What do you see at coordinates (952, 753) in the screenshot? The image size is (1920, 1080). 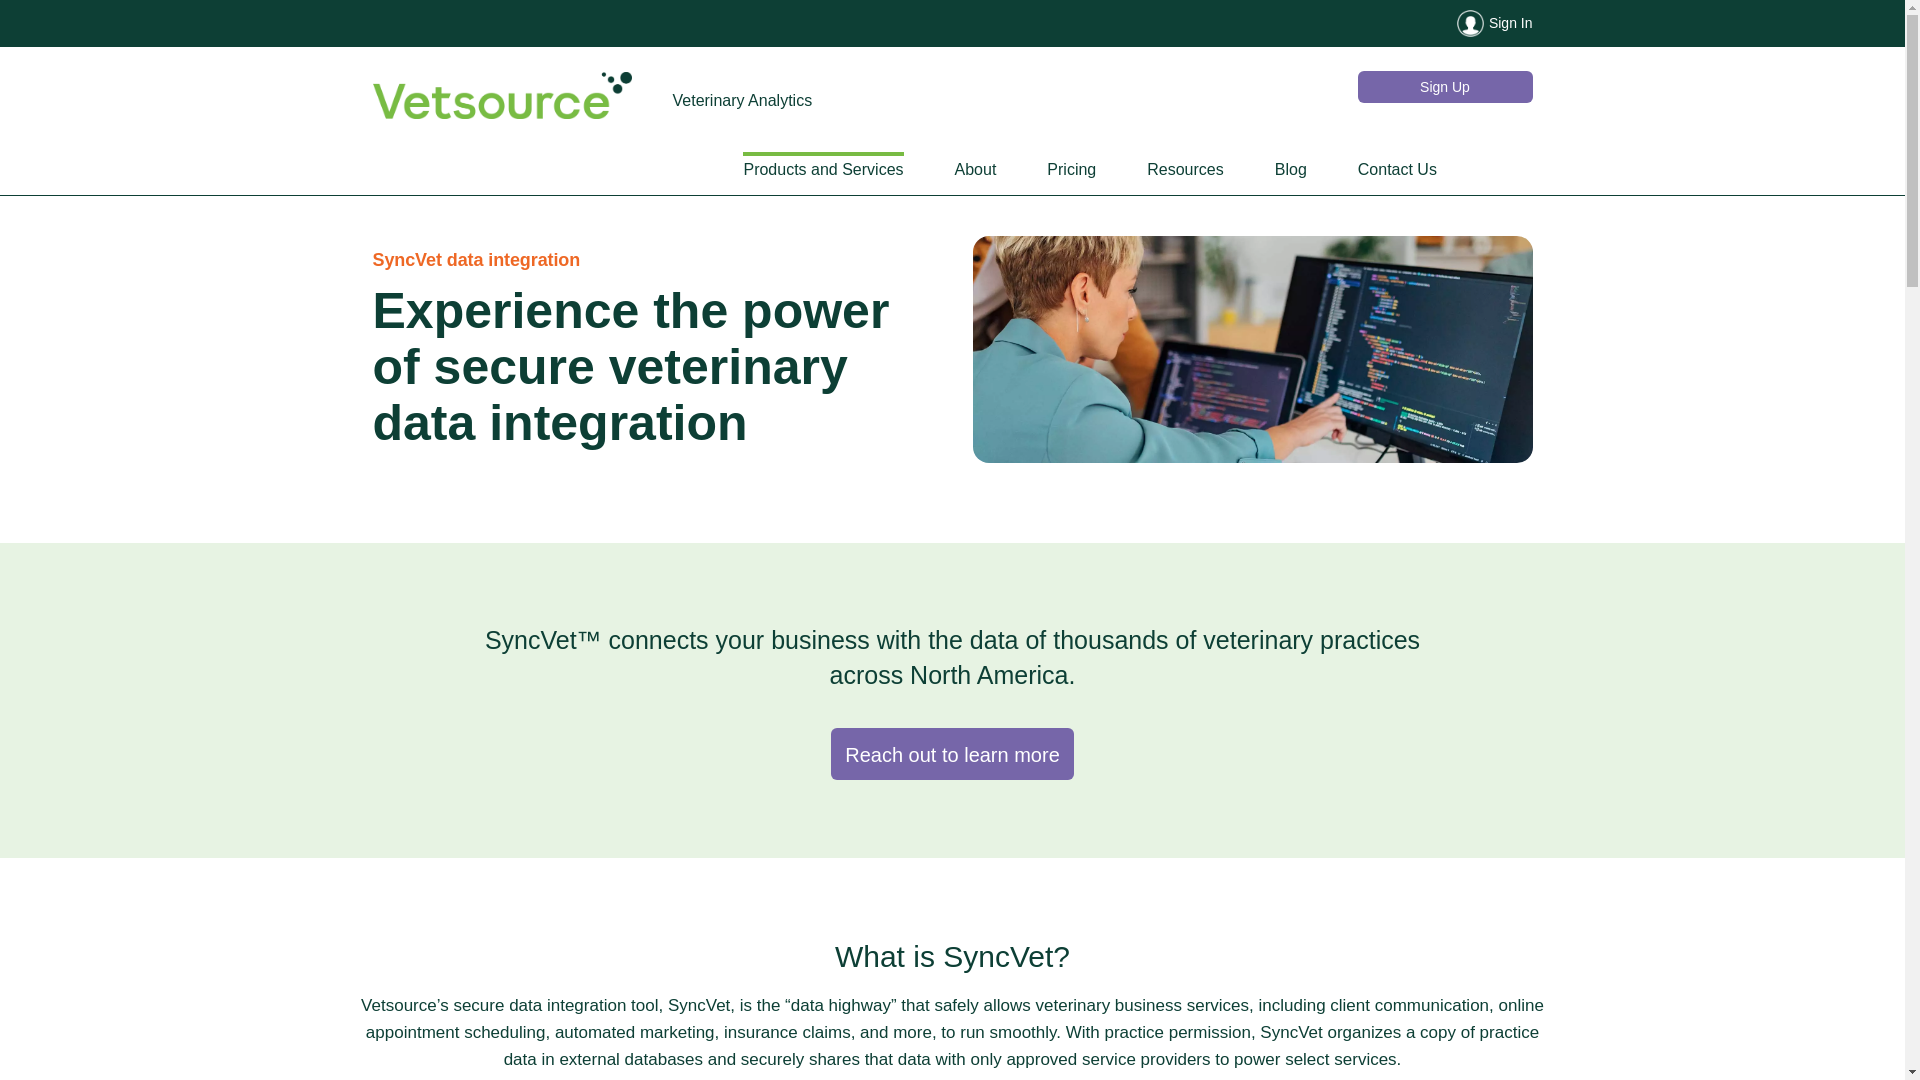 I see `Reach out to learn more` at bounding box center [952, 753].